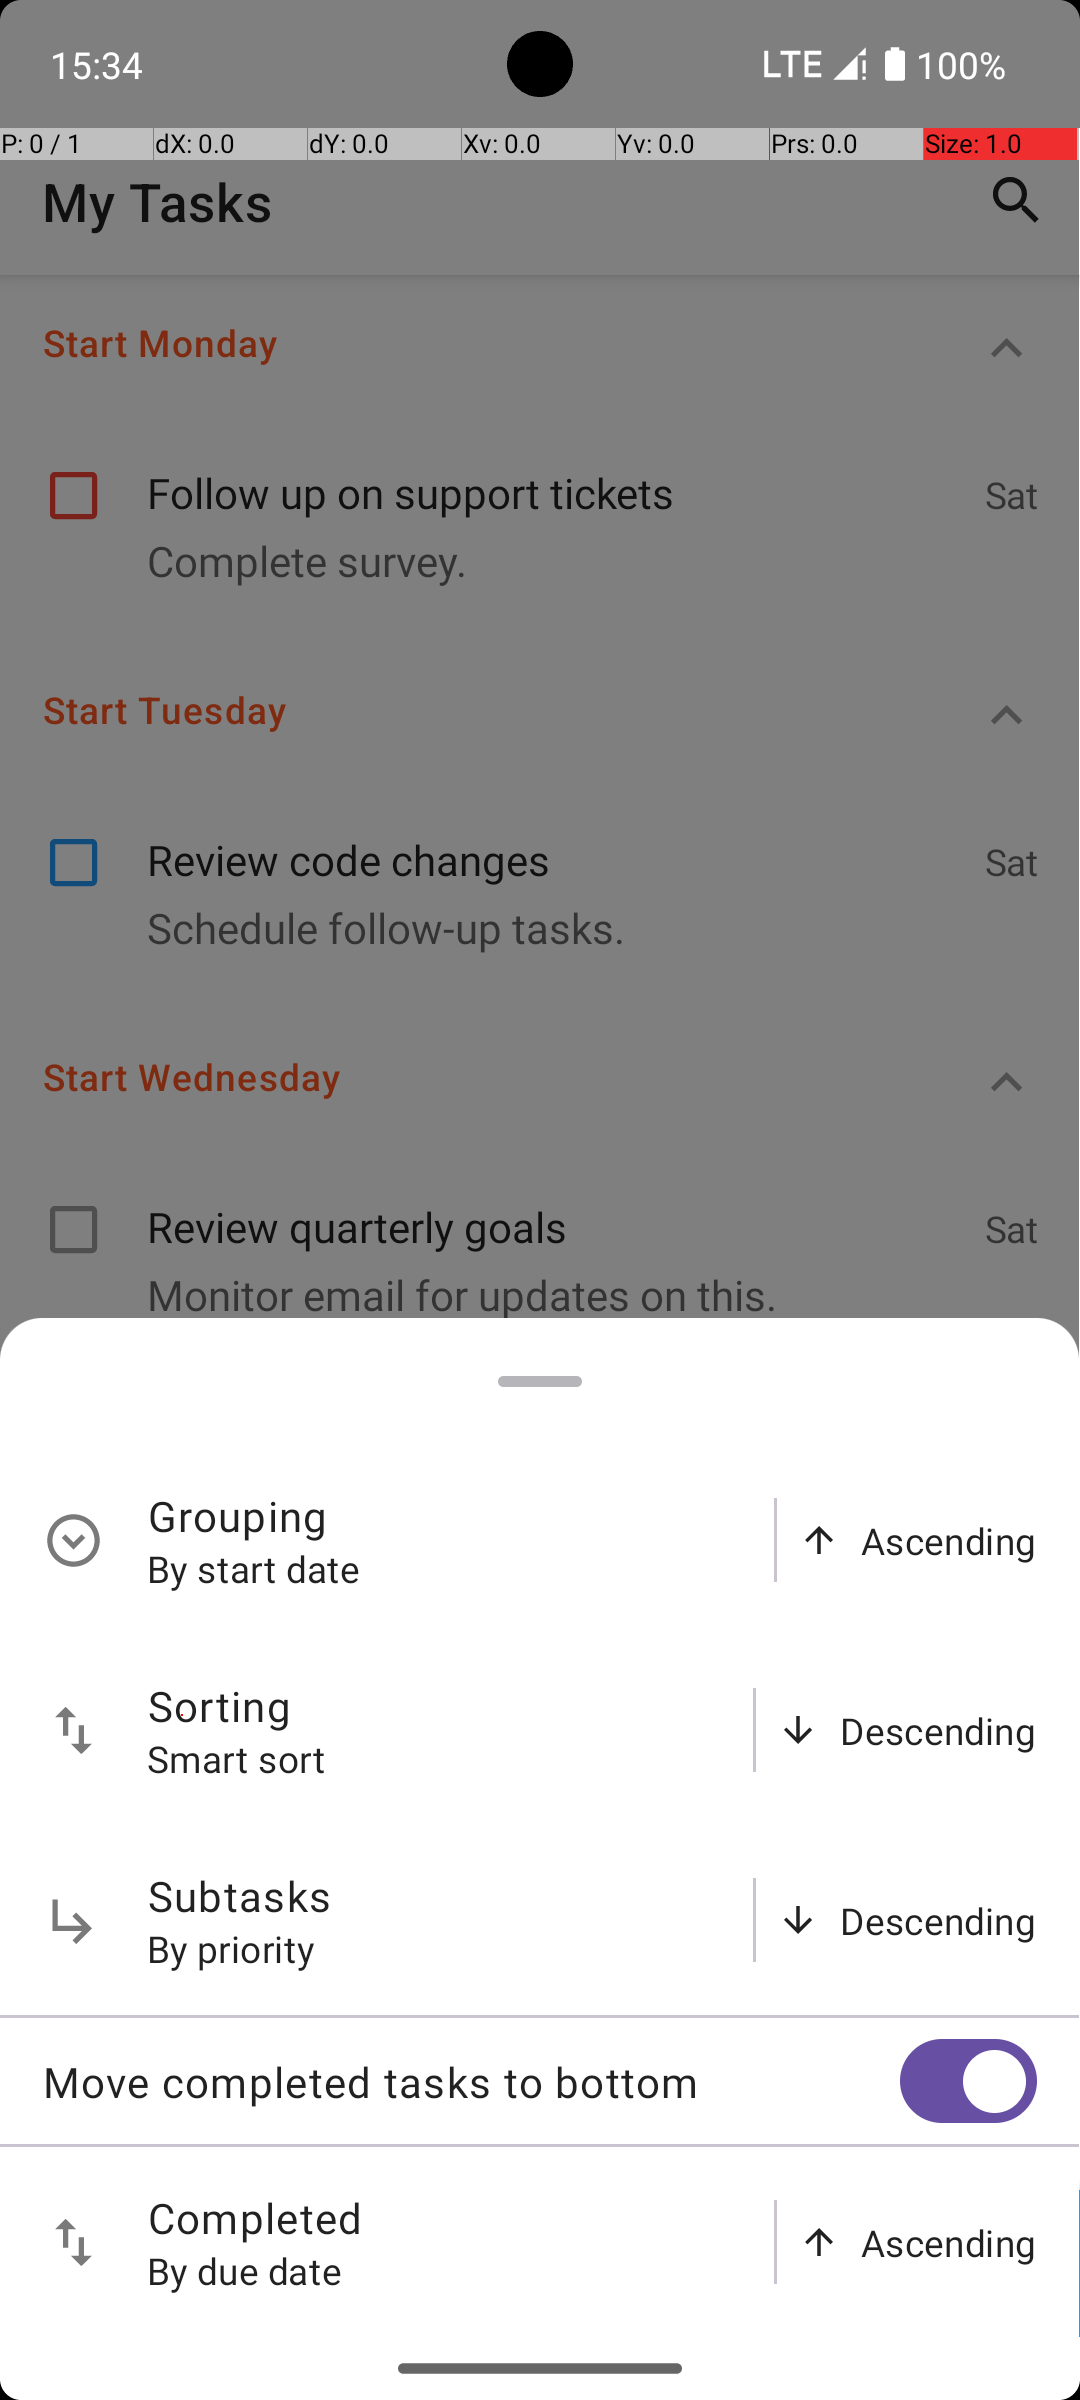 Image resolution: width=1080 pixels, height=2400 pixels. What do you see at coordinates (237, 1758) in the screenshot?
I see `Smart sort` at bounding box center [237, 1758].